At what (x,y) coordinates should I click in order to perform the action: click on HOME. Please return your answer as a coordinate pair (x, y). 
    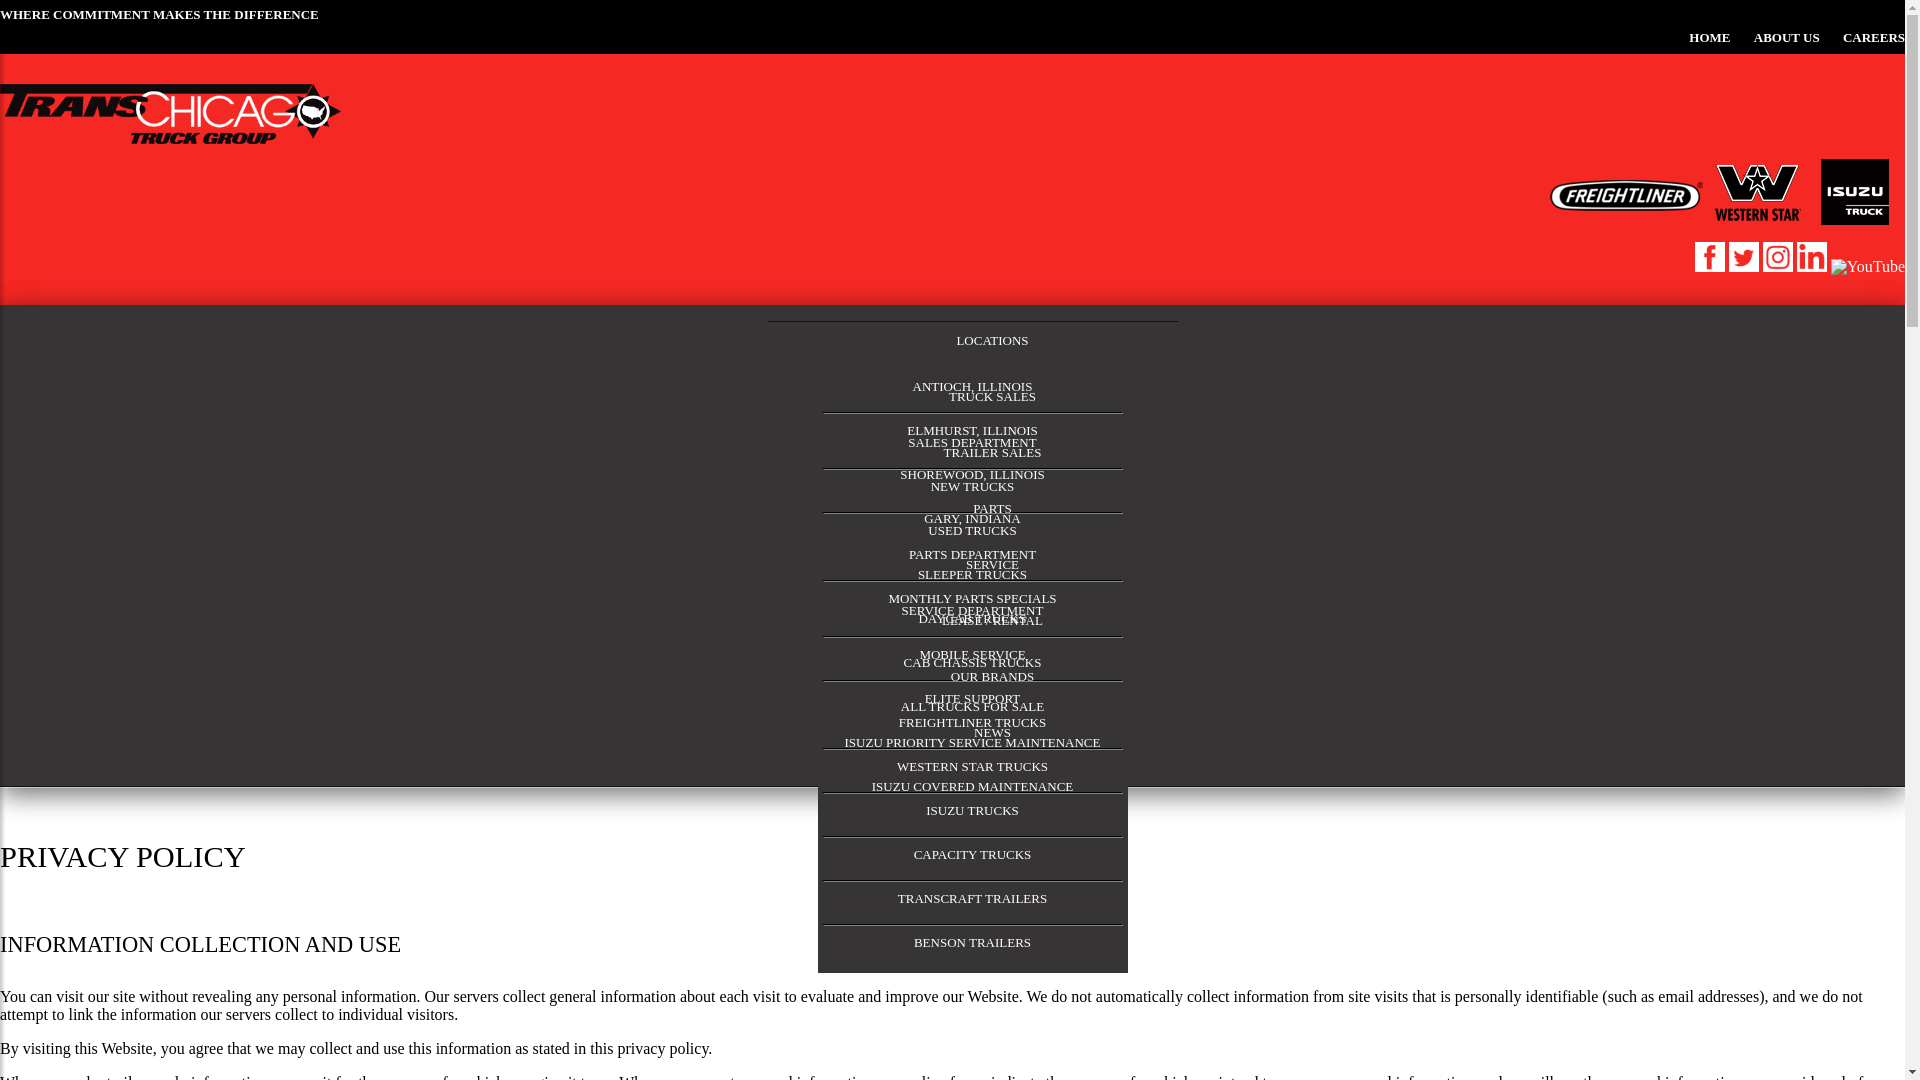
    Looking at the image, I should click on (1709, 38).